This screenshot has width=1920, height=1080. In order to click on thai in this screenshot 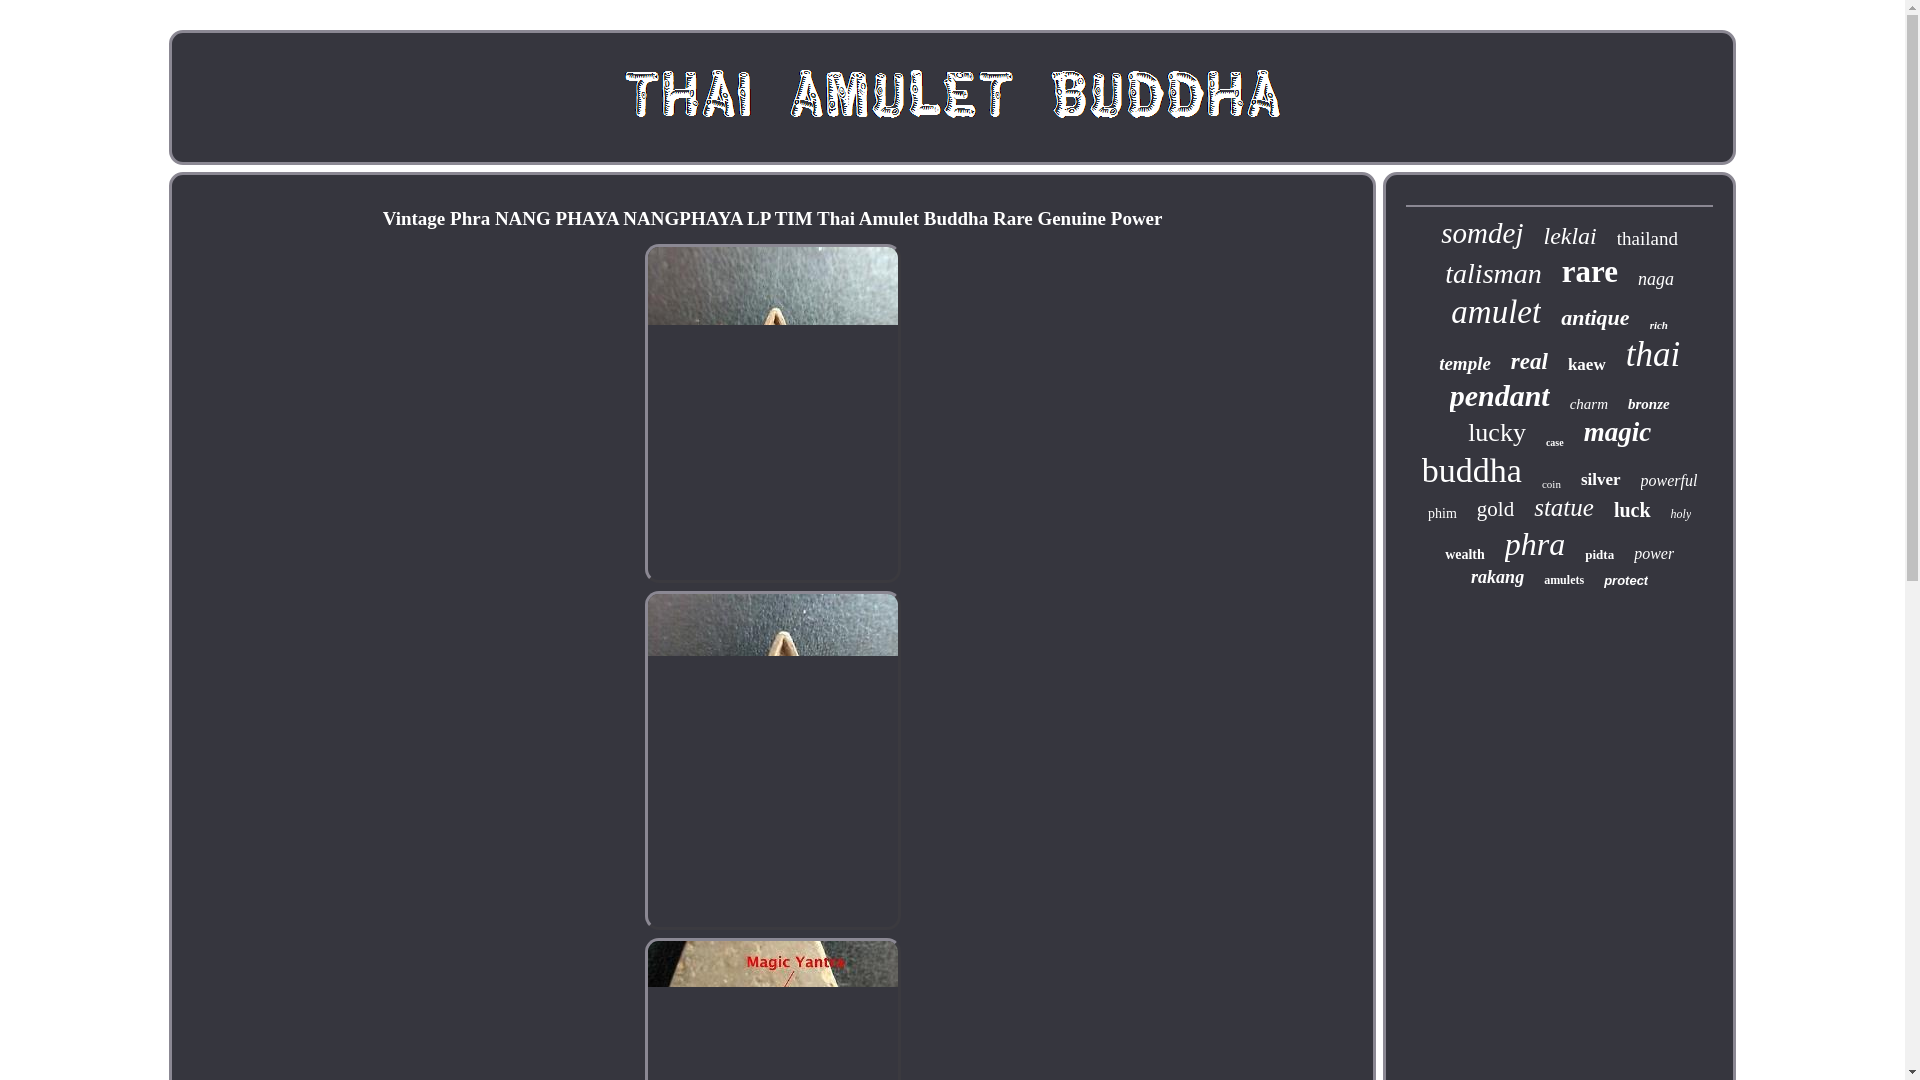, I will do `click(1653, 354)`.